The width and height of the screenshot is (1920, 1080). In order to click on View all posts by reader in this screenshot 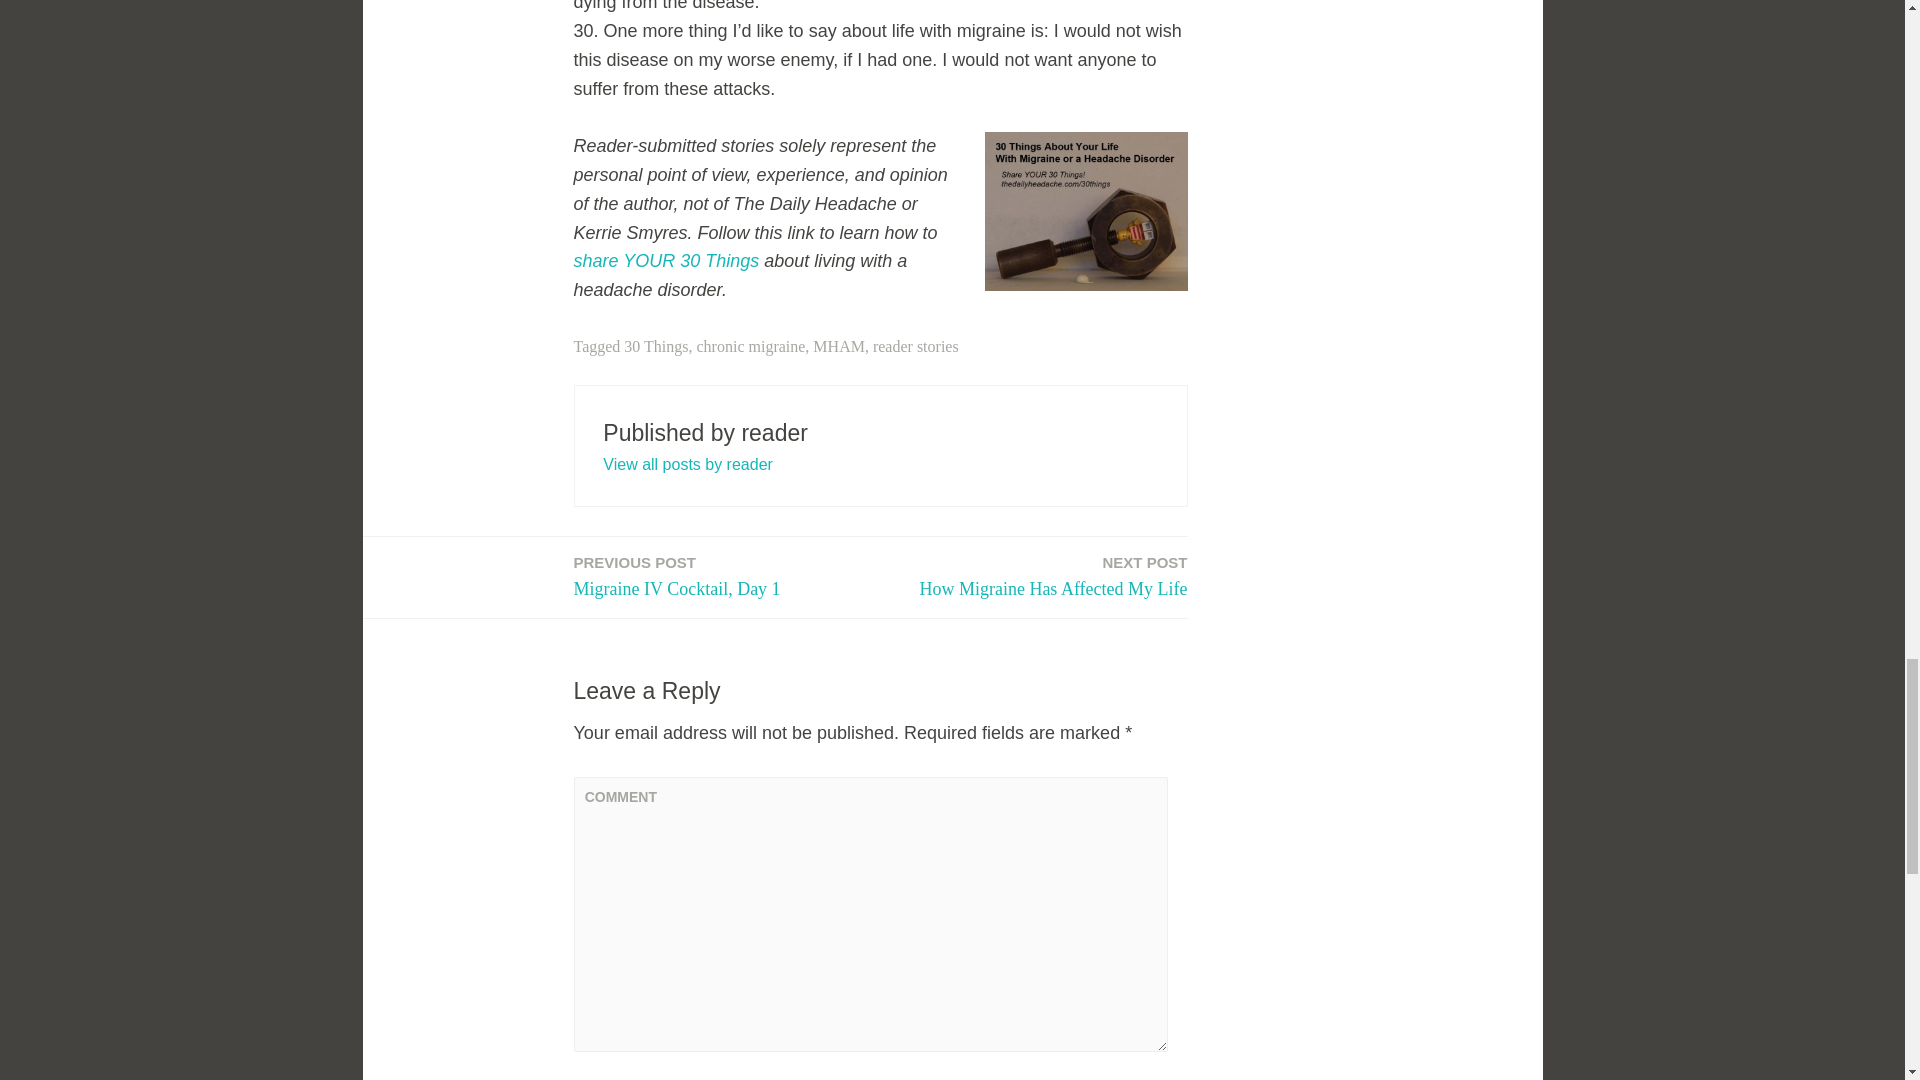, I will do `click(916, 346)`.